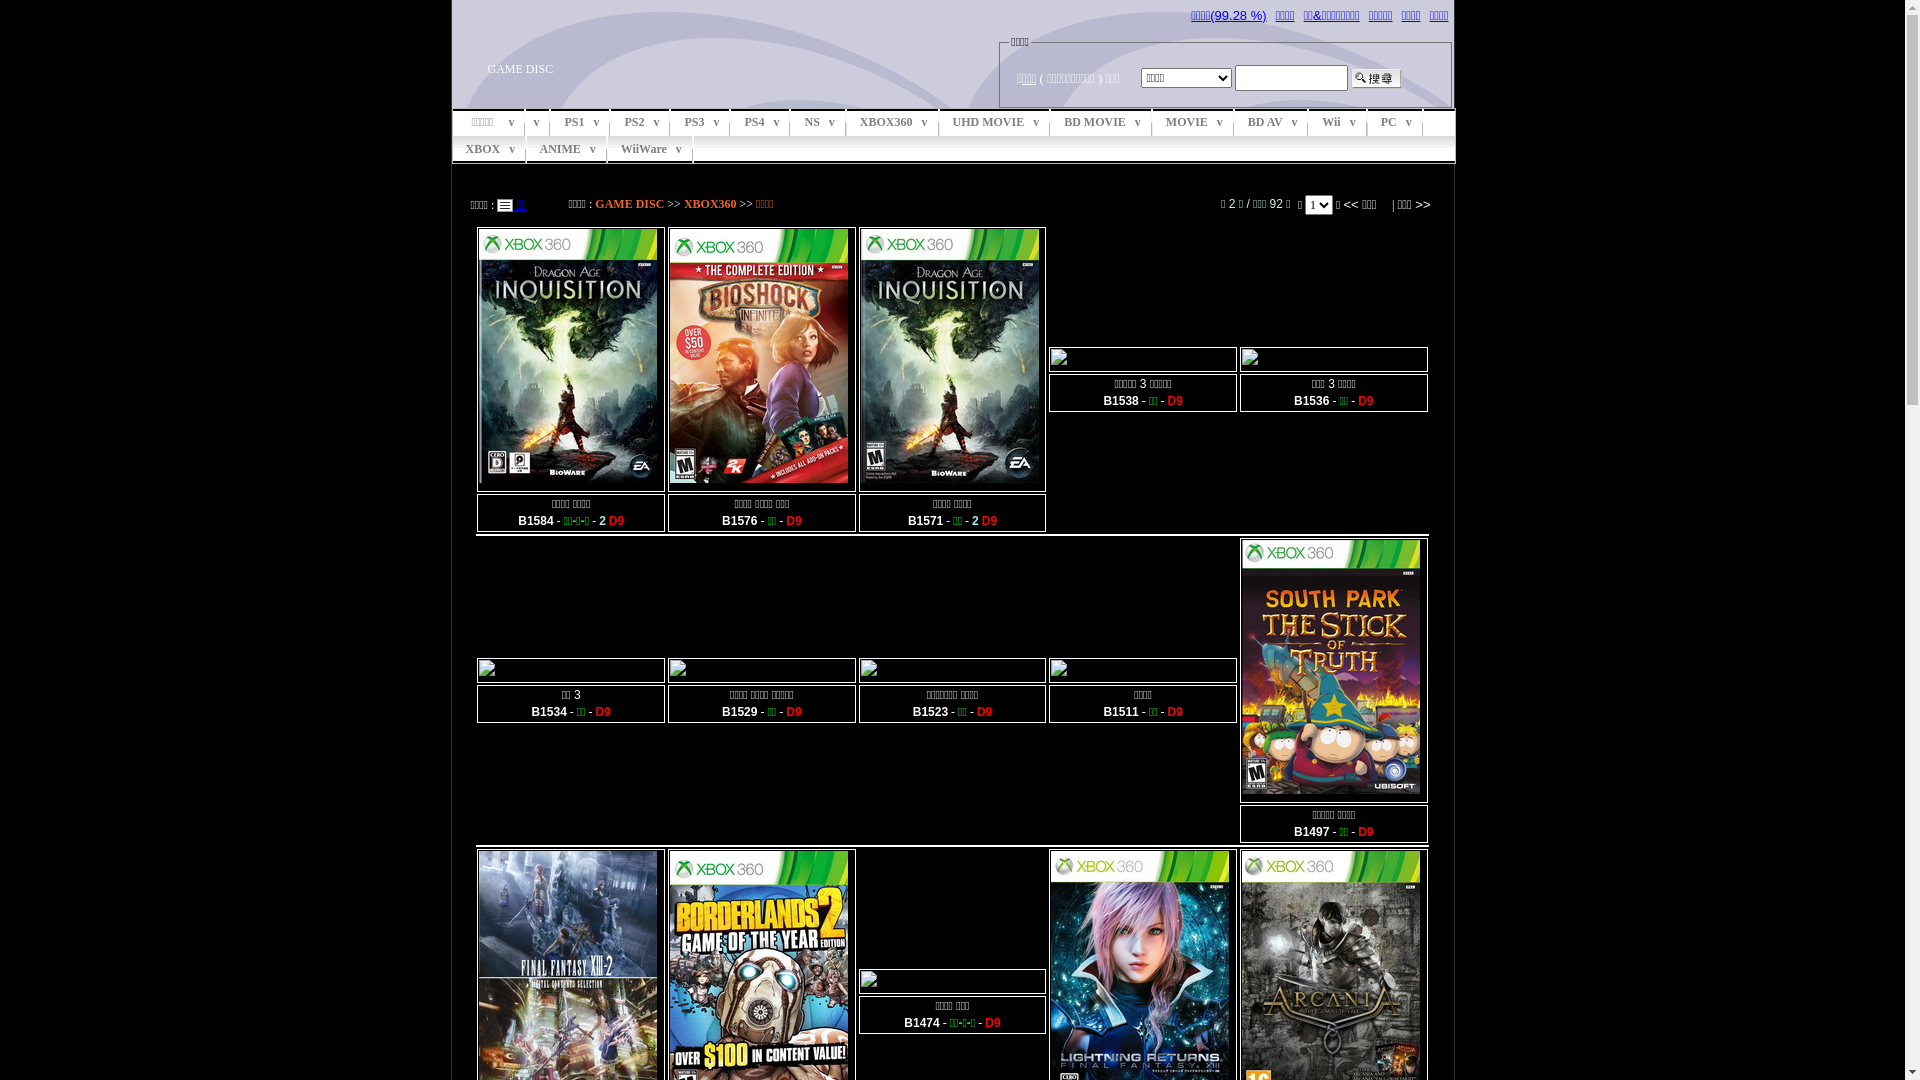 The image size is (1920, 1080). Describe the element at coordinates (490, 150) in the screenshot. I see `  XBOX  ` at that location.